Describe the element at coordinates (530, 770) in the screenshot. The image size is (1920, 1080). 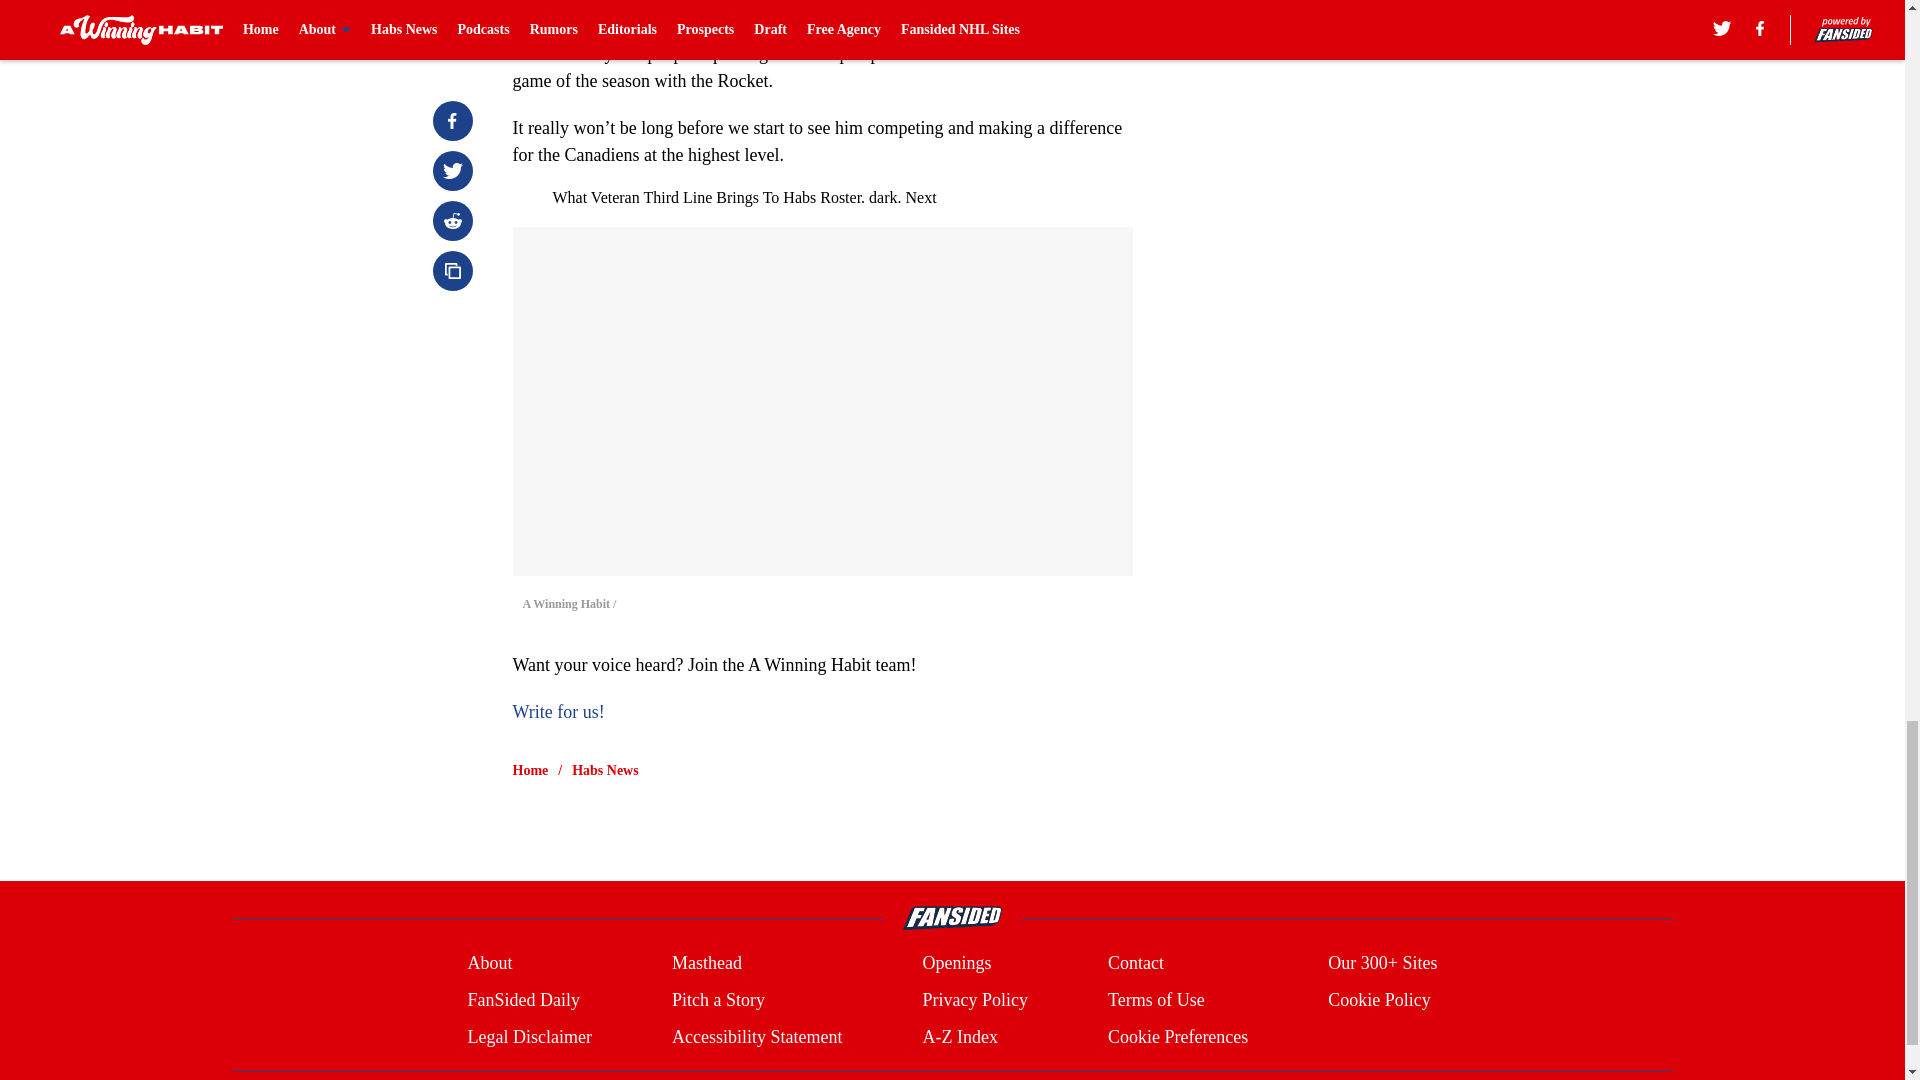
I see `Home` at that location.